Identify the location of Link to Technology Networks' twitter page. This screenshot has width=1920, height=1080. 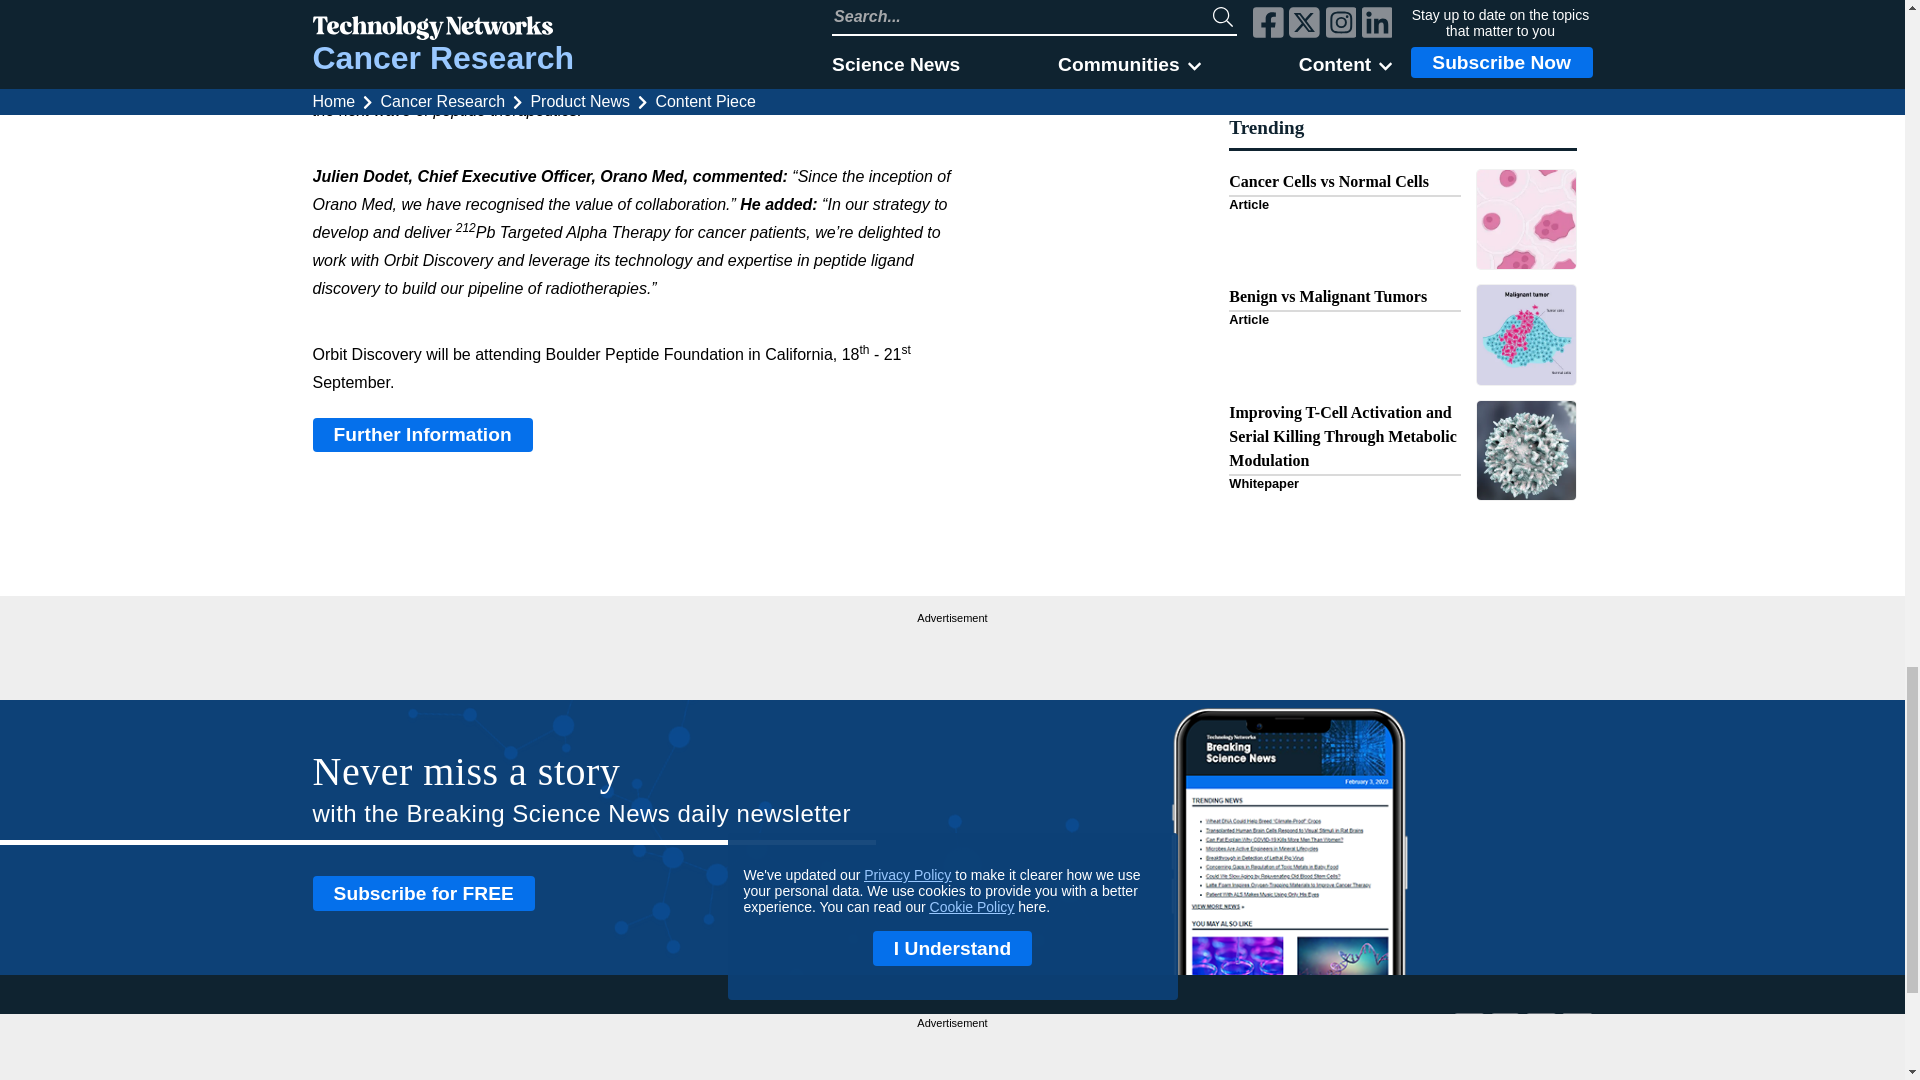
(1508, 1039).